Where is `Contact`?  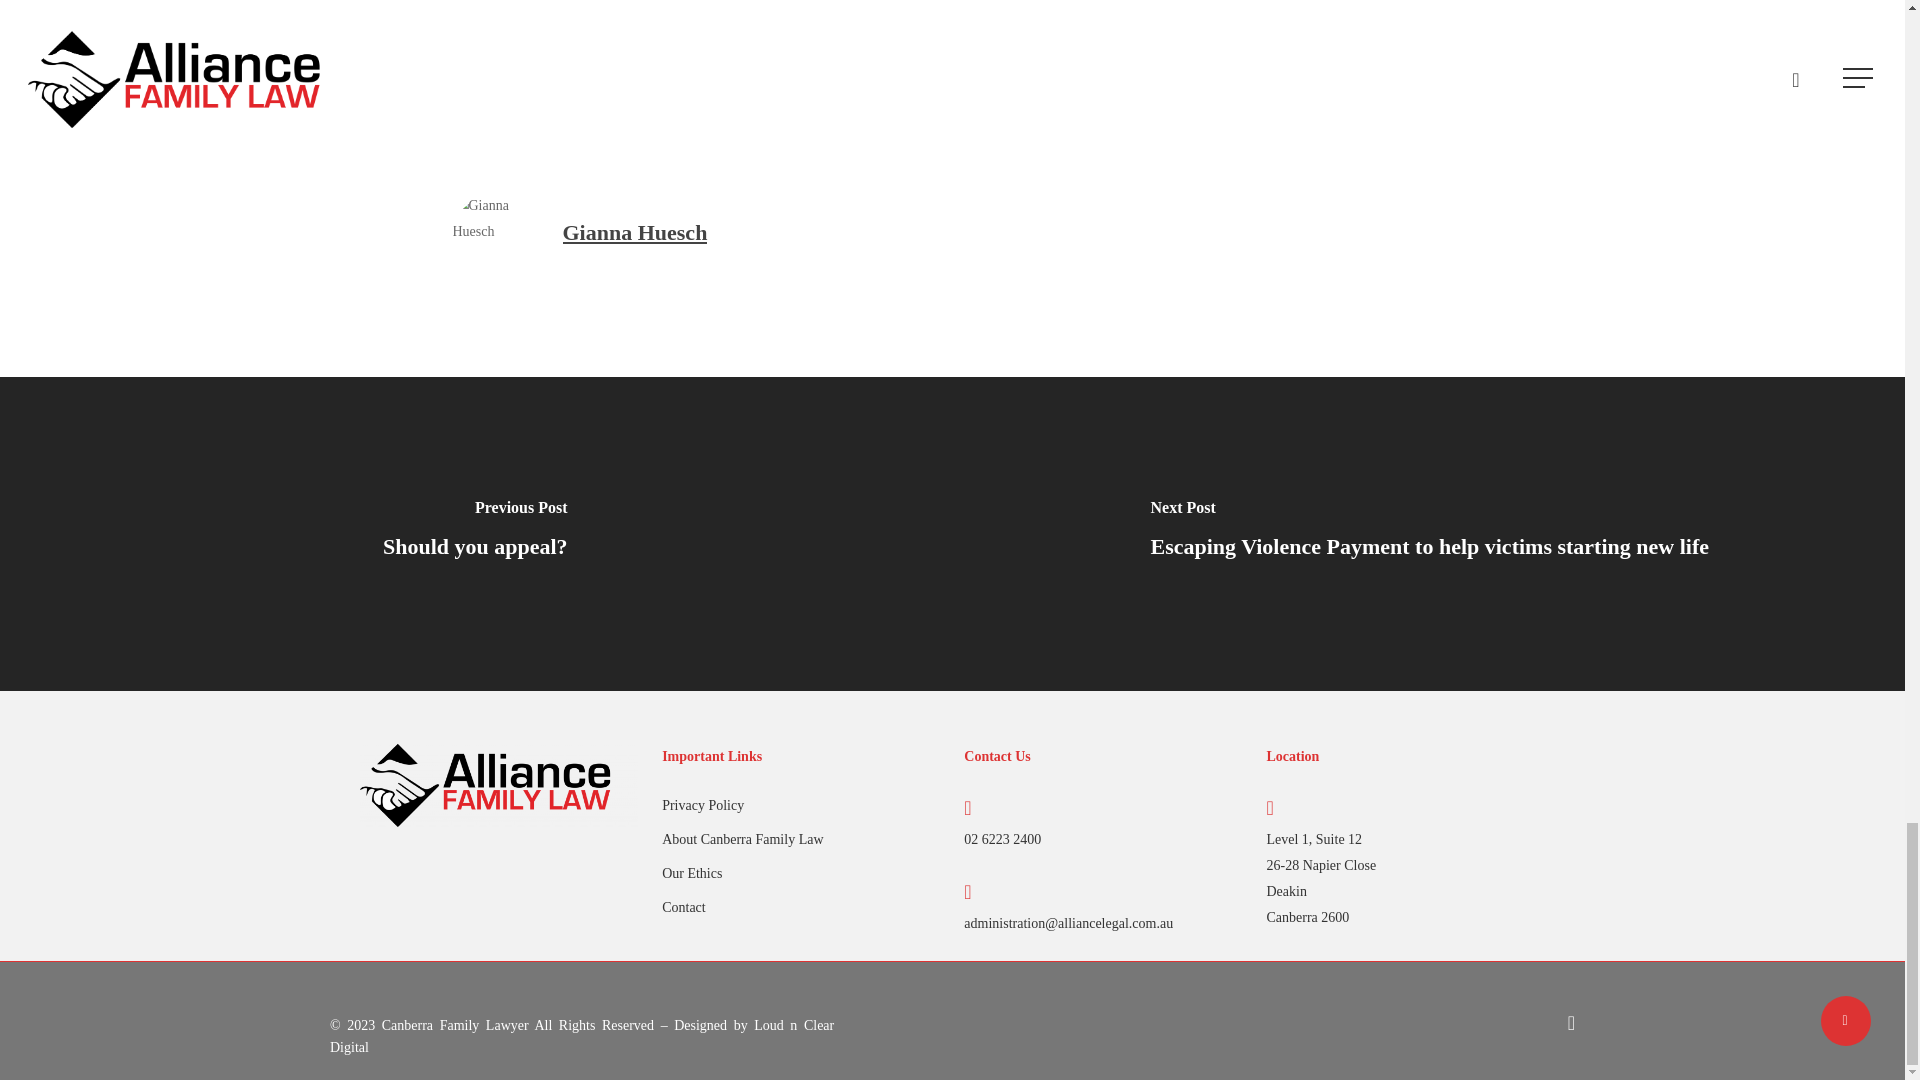 Contact is located at coordinates (801, 908).